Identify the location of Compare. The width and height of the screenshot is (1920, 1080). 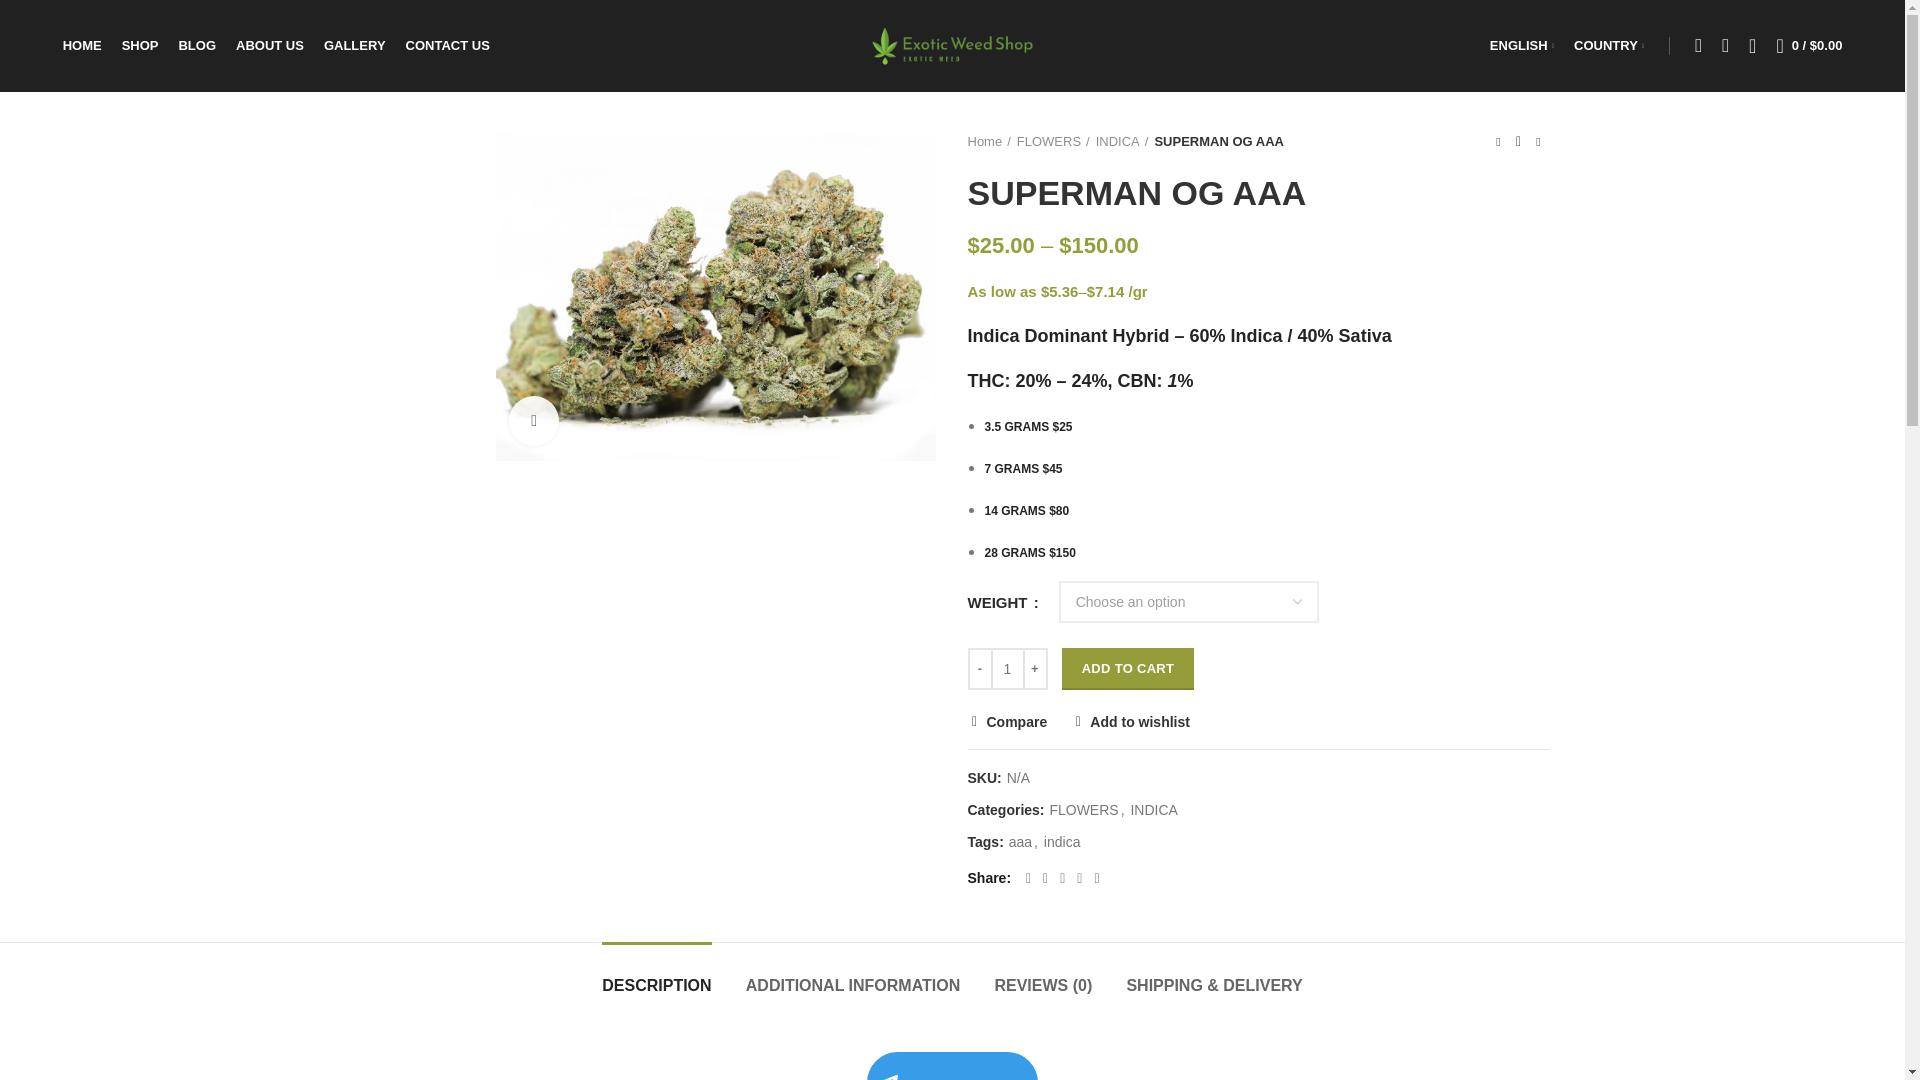
(1008, 722).